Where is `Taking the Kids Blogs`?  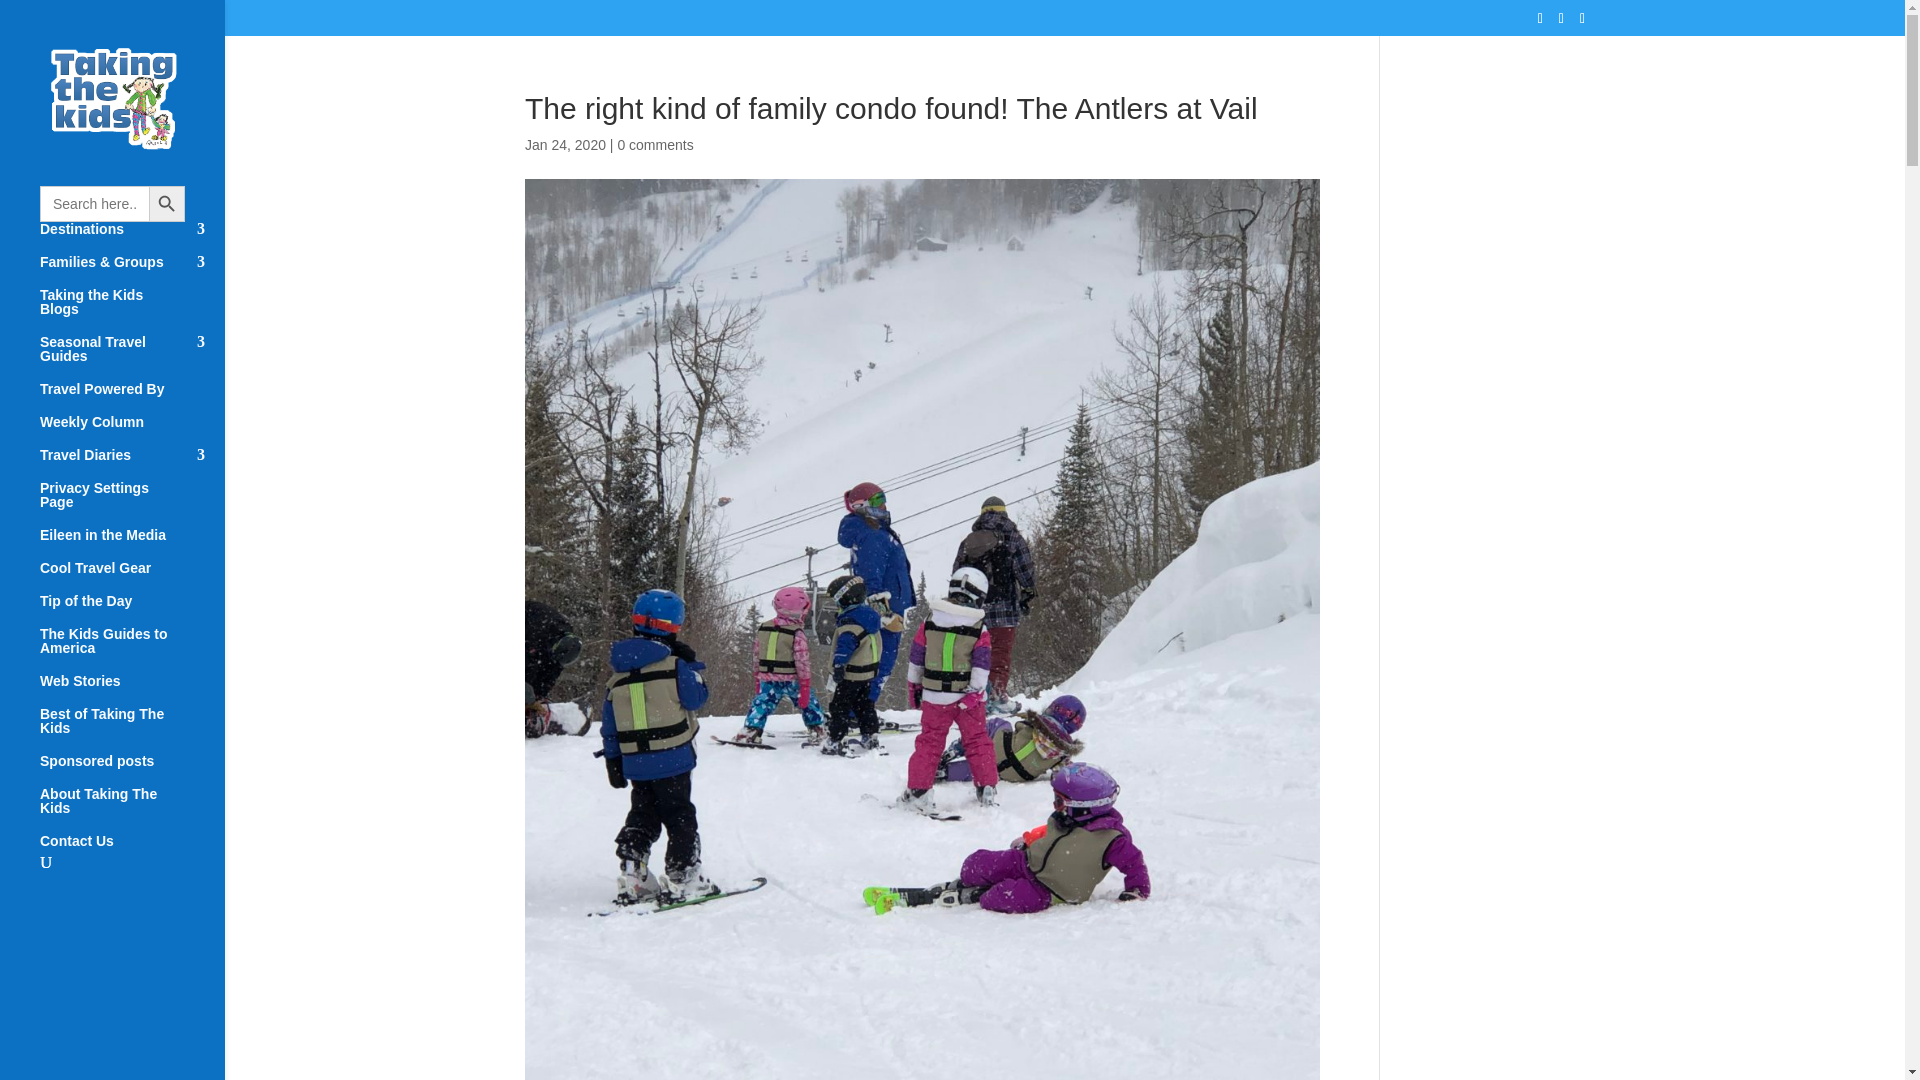
Taking the Kids Blogs is located at coordinates (132, 311).